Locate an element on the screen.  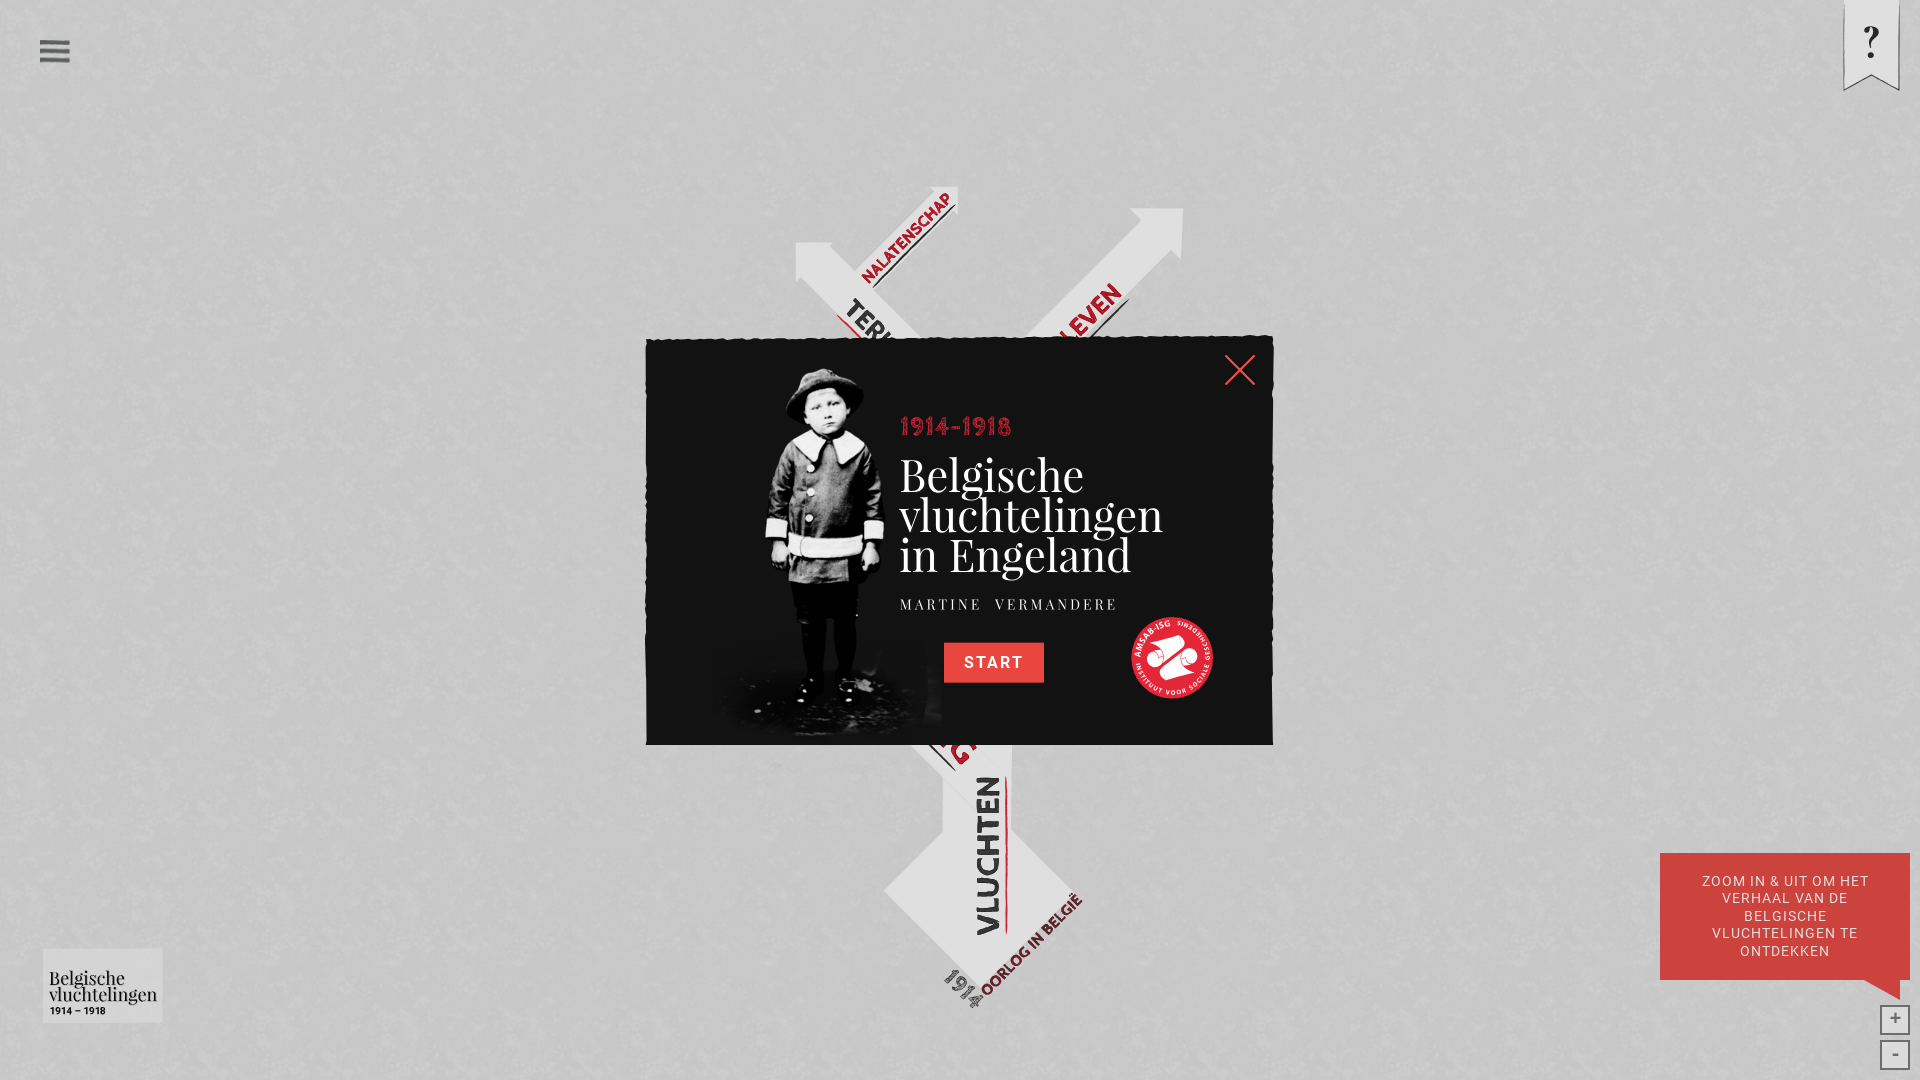
- is located at coordinates (1895, 1055).